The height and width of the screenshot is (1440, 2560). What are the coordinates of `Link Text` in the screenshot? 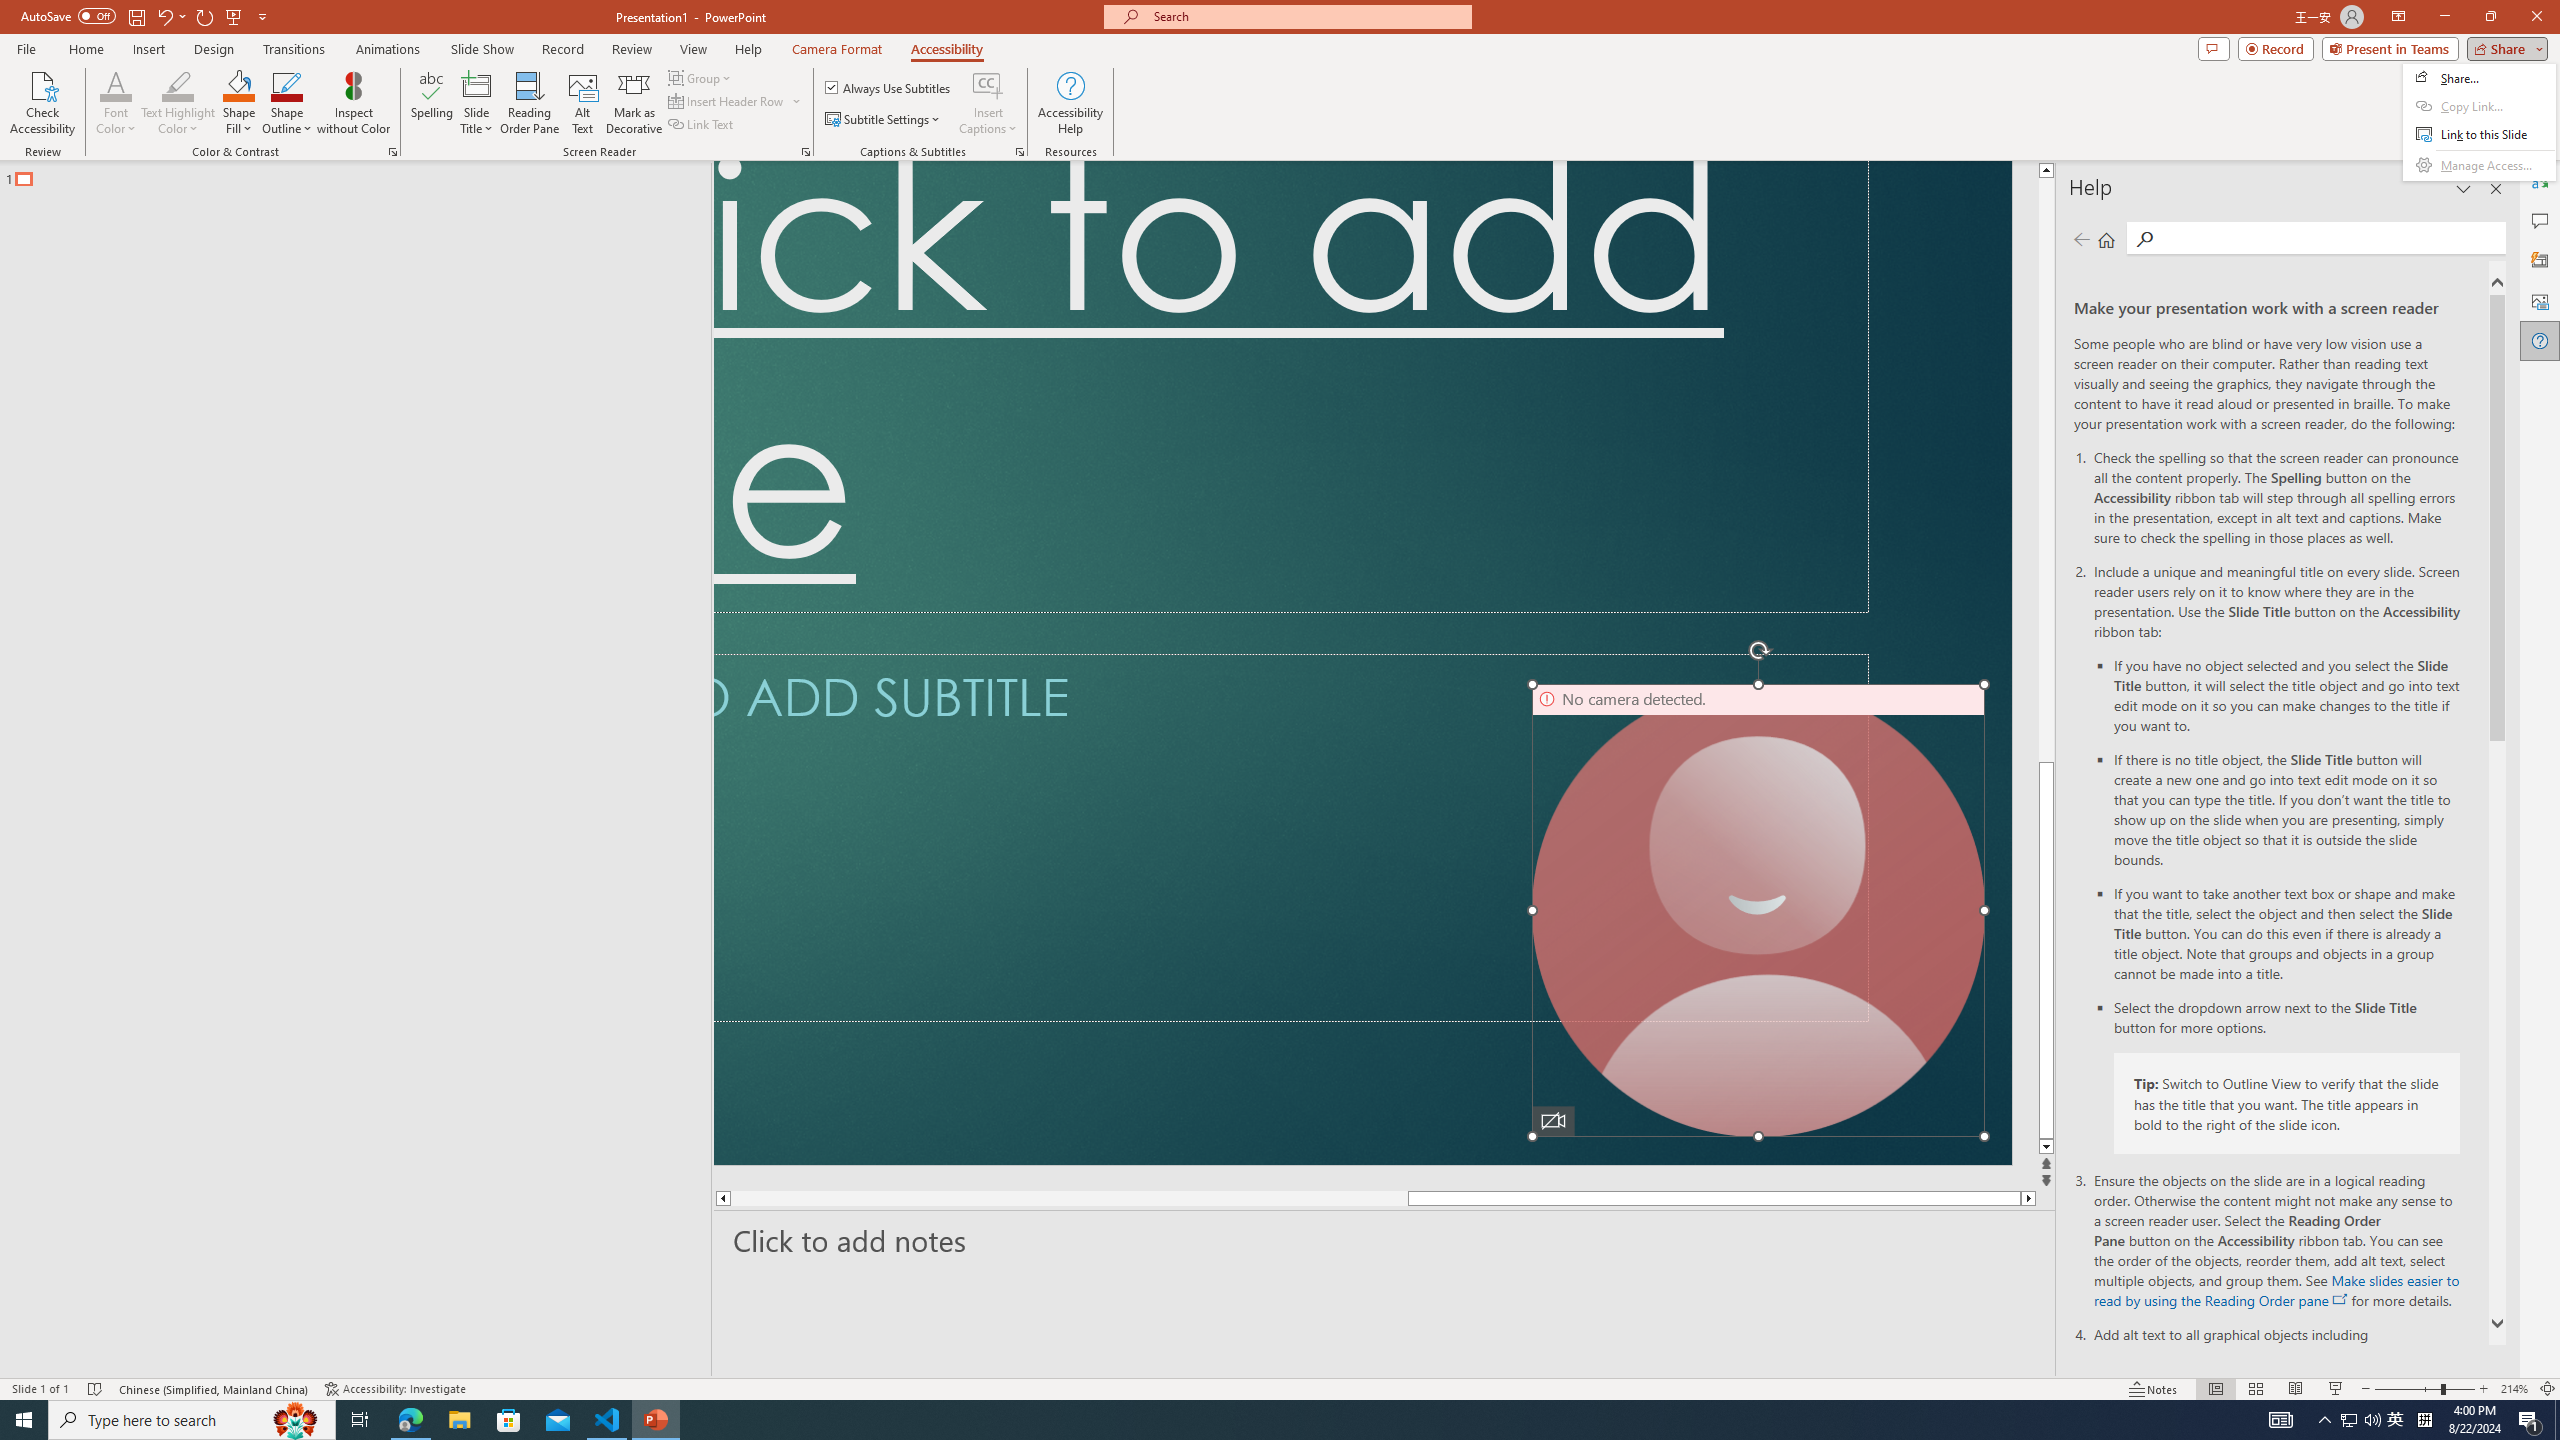 It's located at (702, 124).